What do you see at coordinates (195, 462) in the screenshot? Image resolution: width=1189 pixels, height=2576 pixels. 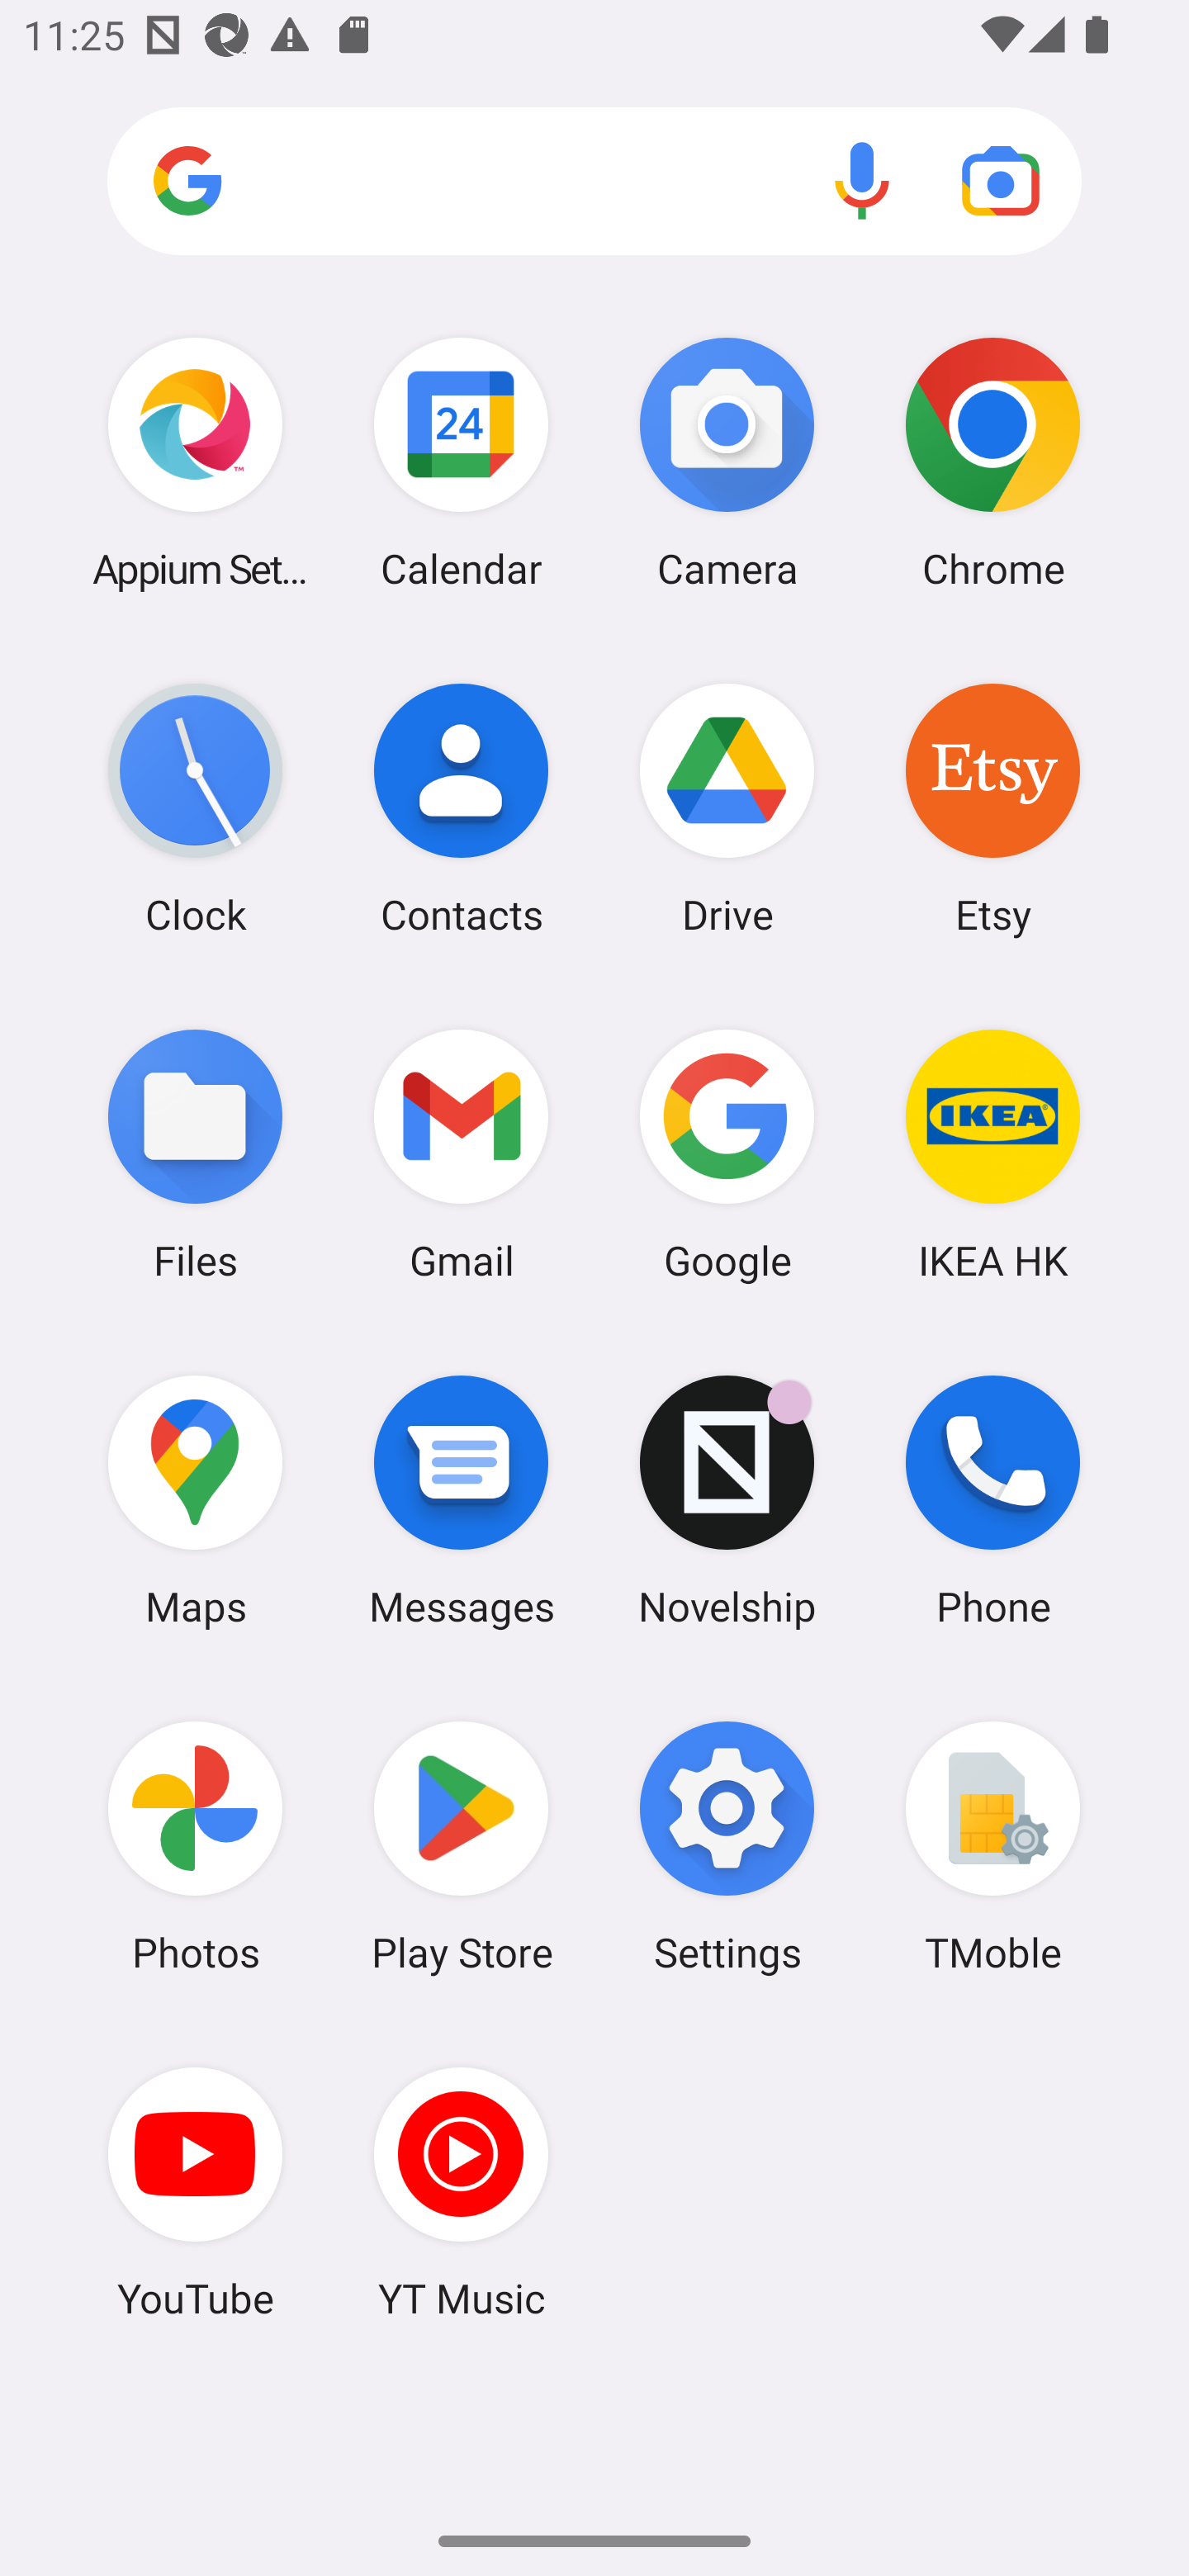 I see `Appium Settings` at bounding box center [195, 462].